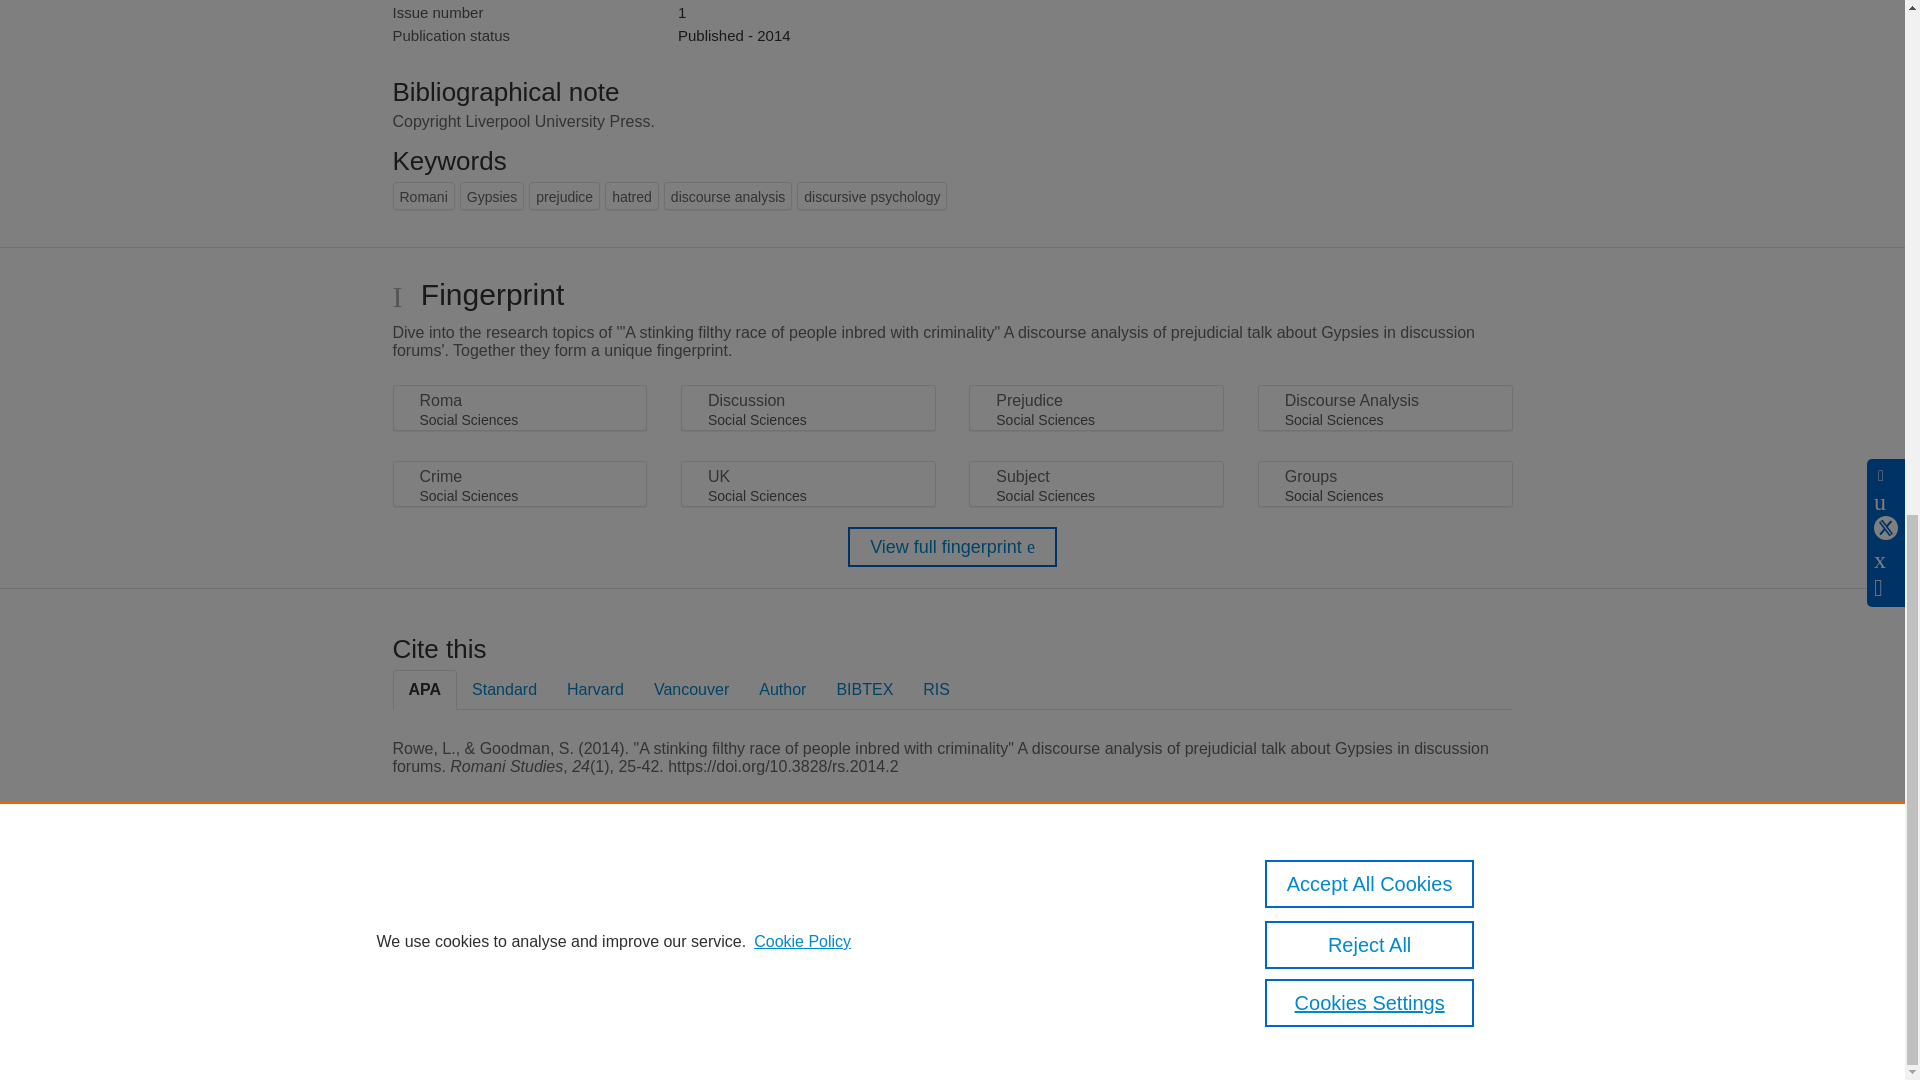  Describe the element at coordinates (478, 906) in the screenshot. I see `Pure` at that location.